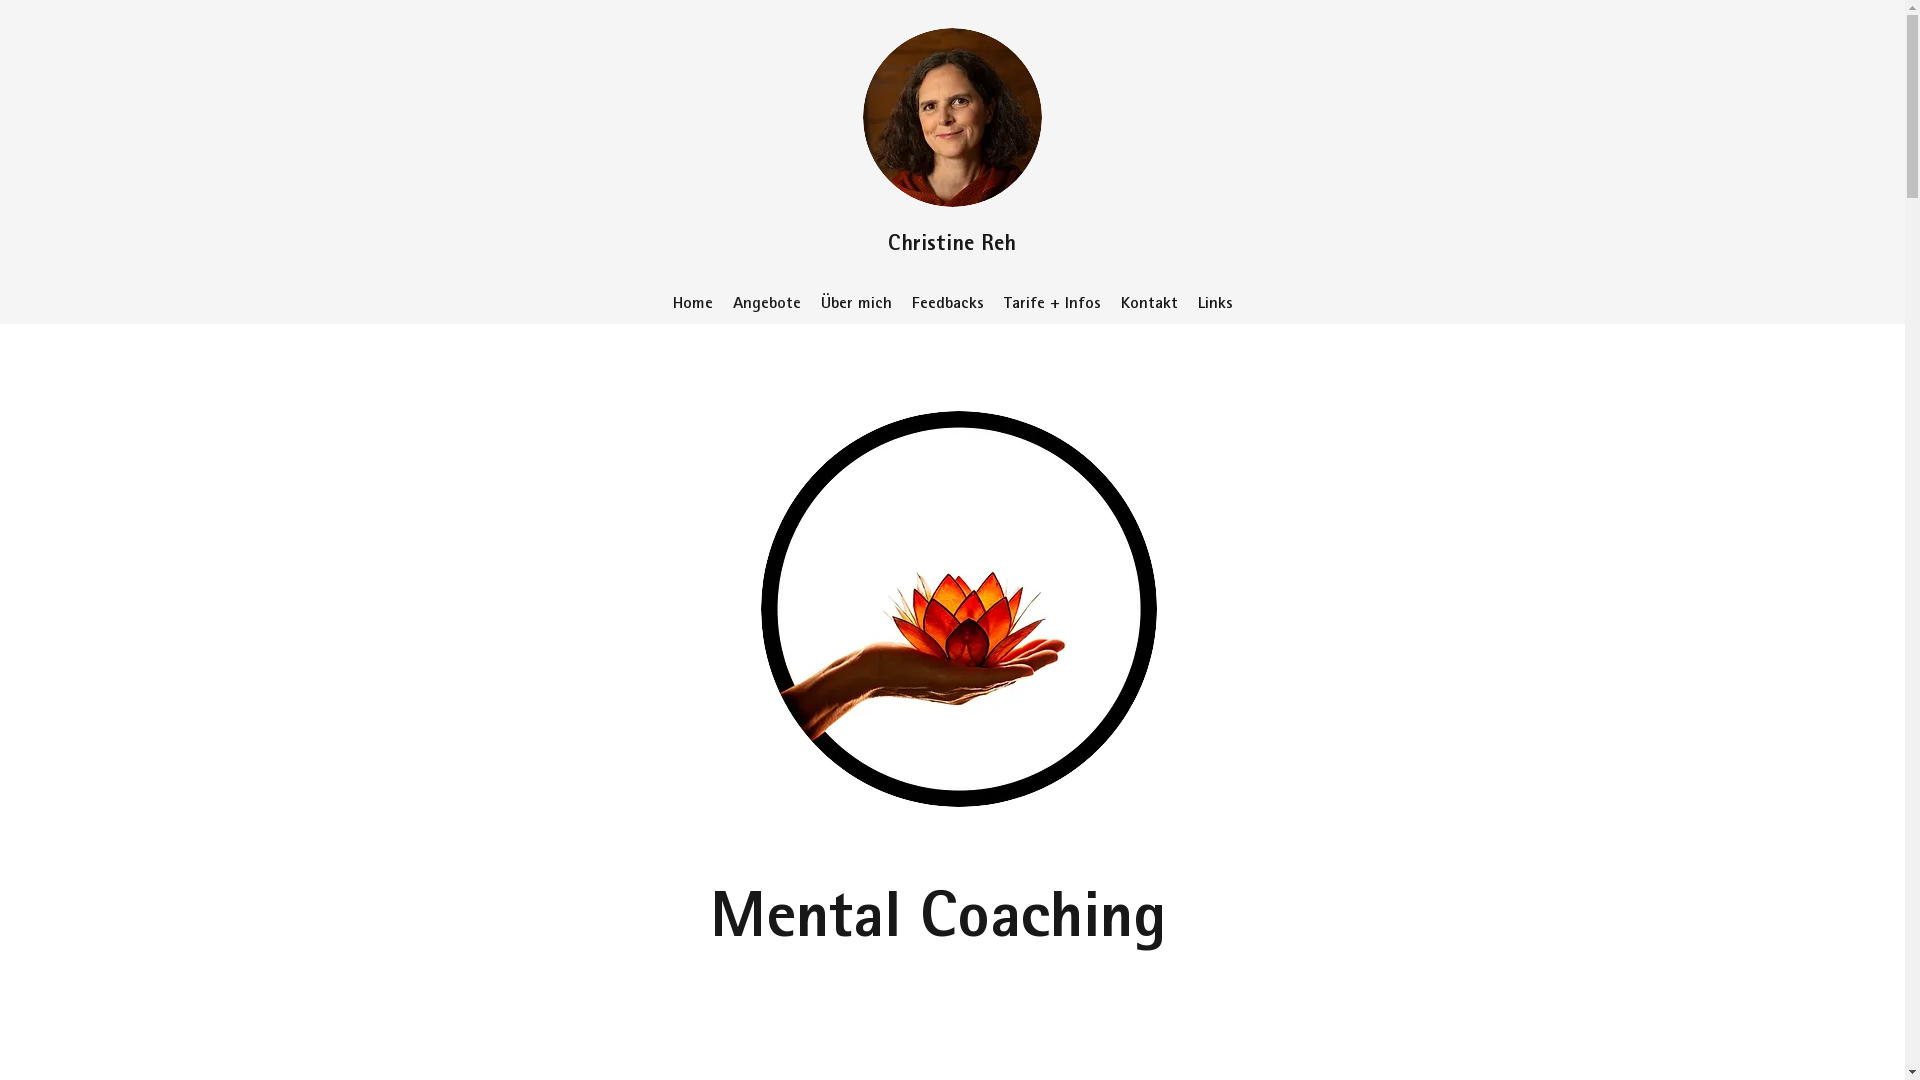 The width and height of the screenshot is (1920, 1080). Describe the element at coordinates (948, 304) in the screenshot. I see `Feedbacks` at that location.